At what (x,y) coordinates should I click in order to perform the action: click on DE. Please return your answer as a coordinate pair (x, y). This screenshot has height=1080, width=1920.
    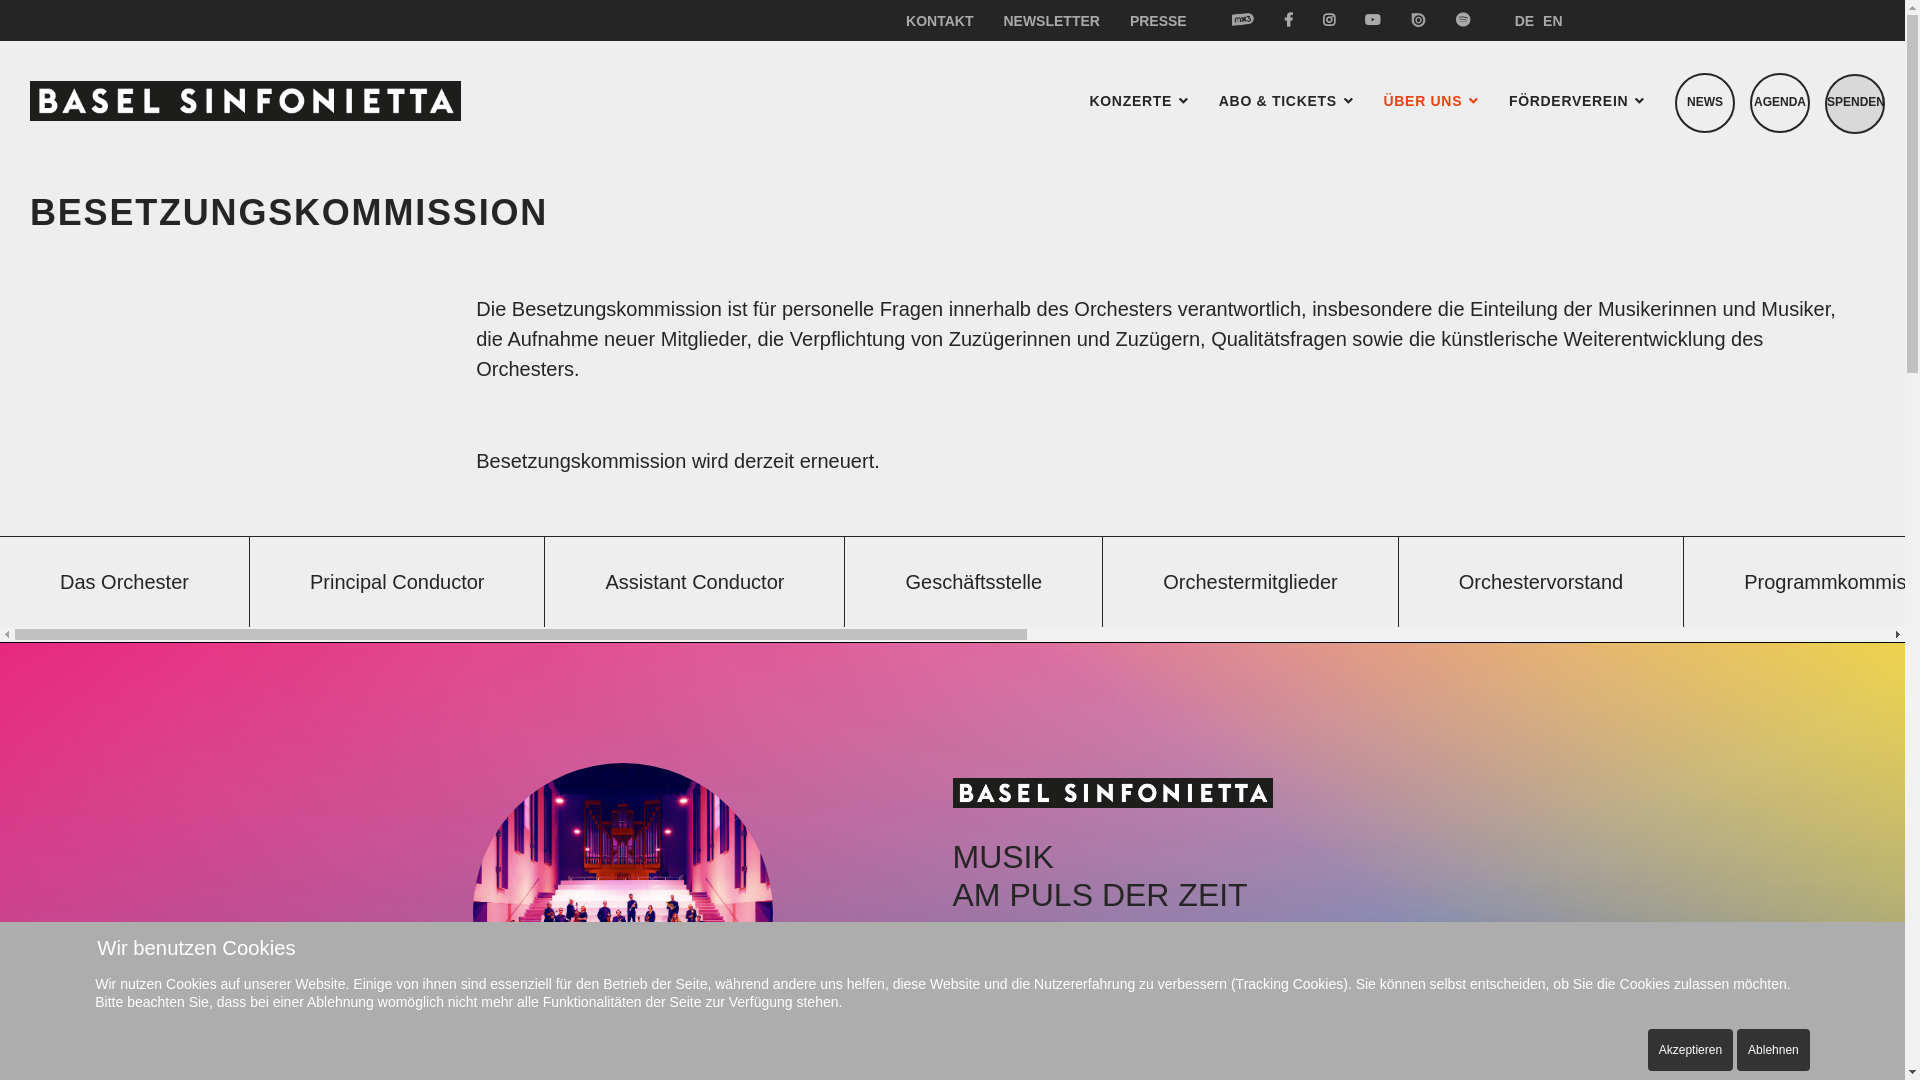
    Looking at the image, I should click on (1524, 21).